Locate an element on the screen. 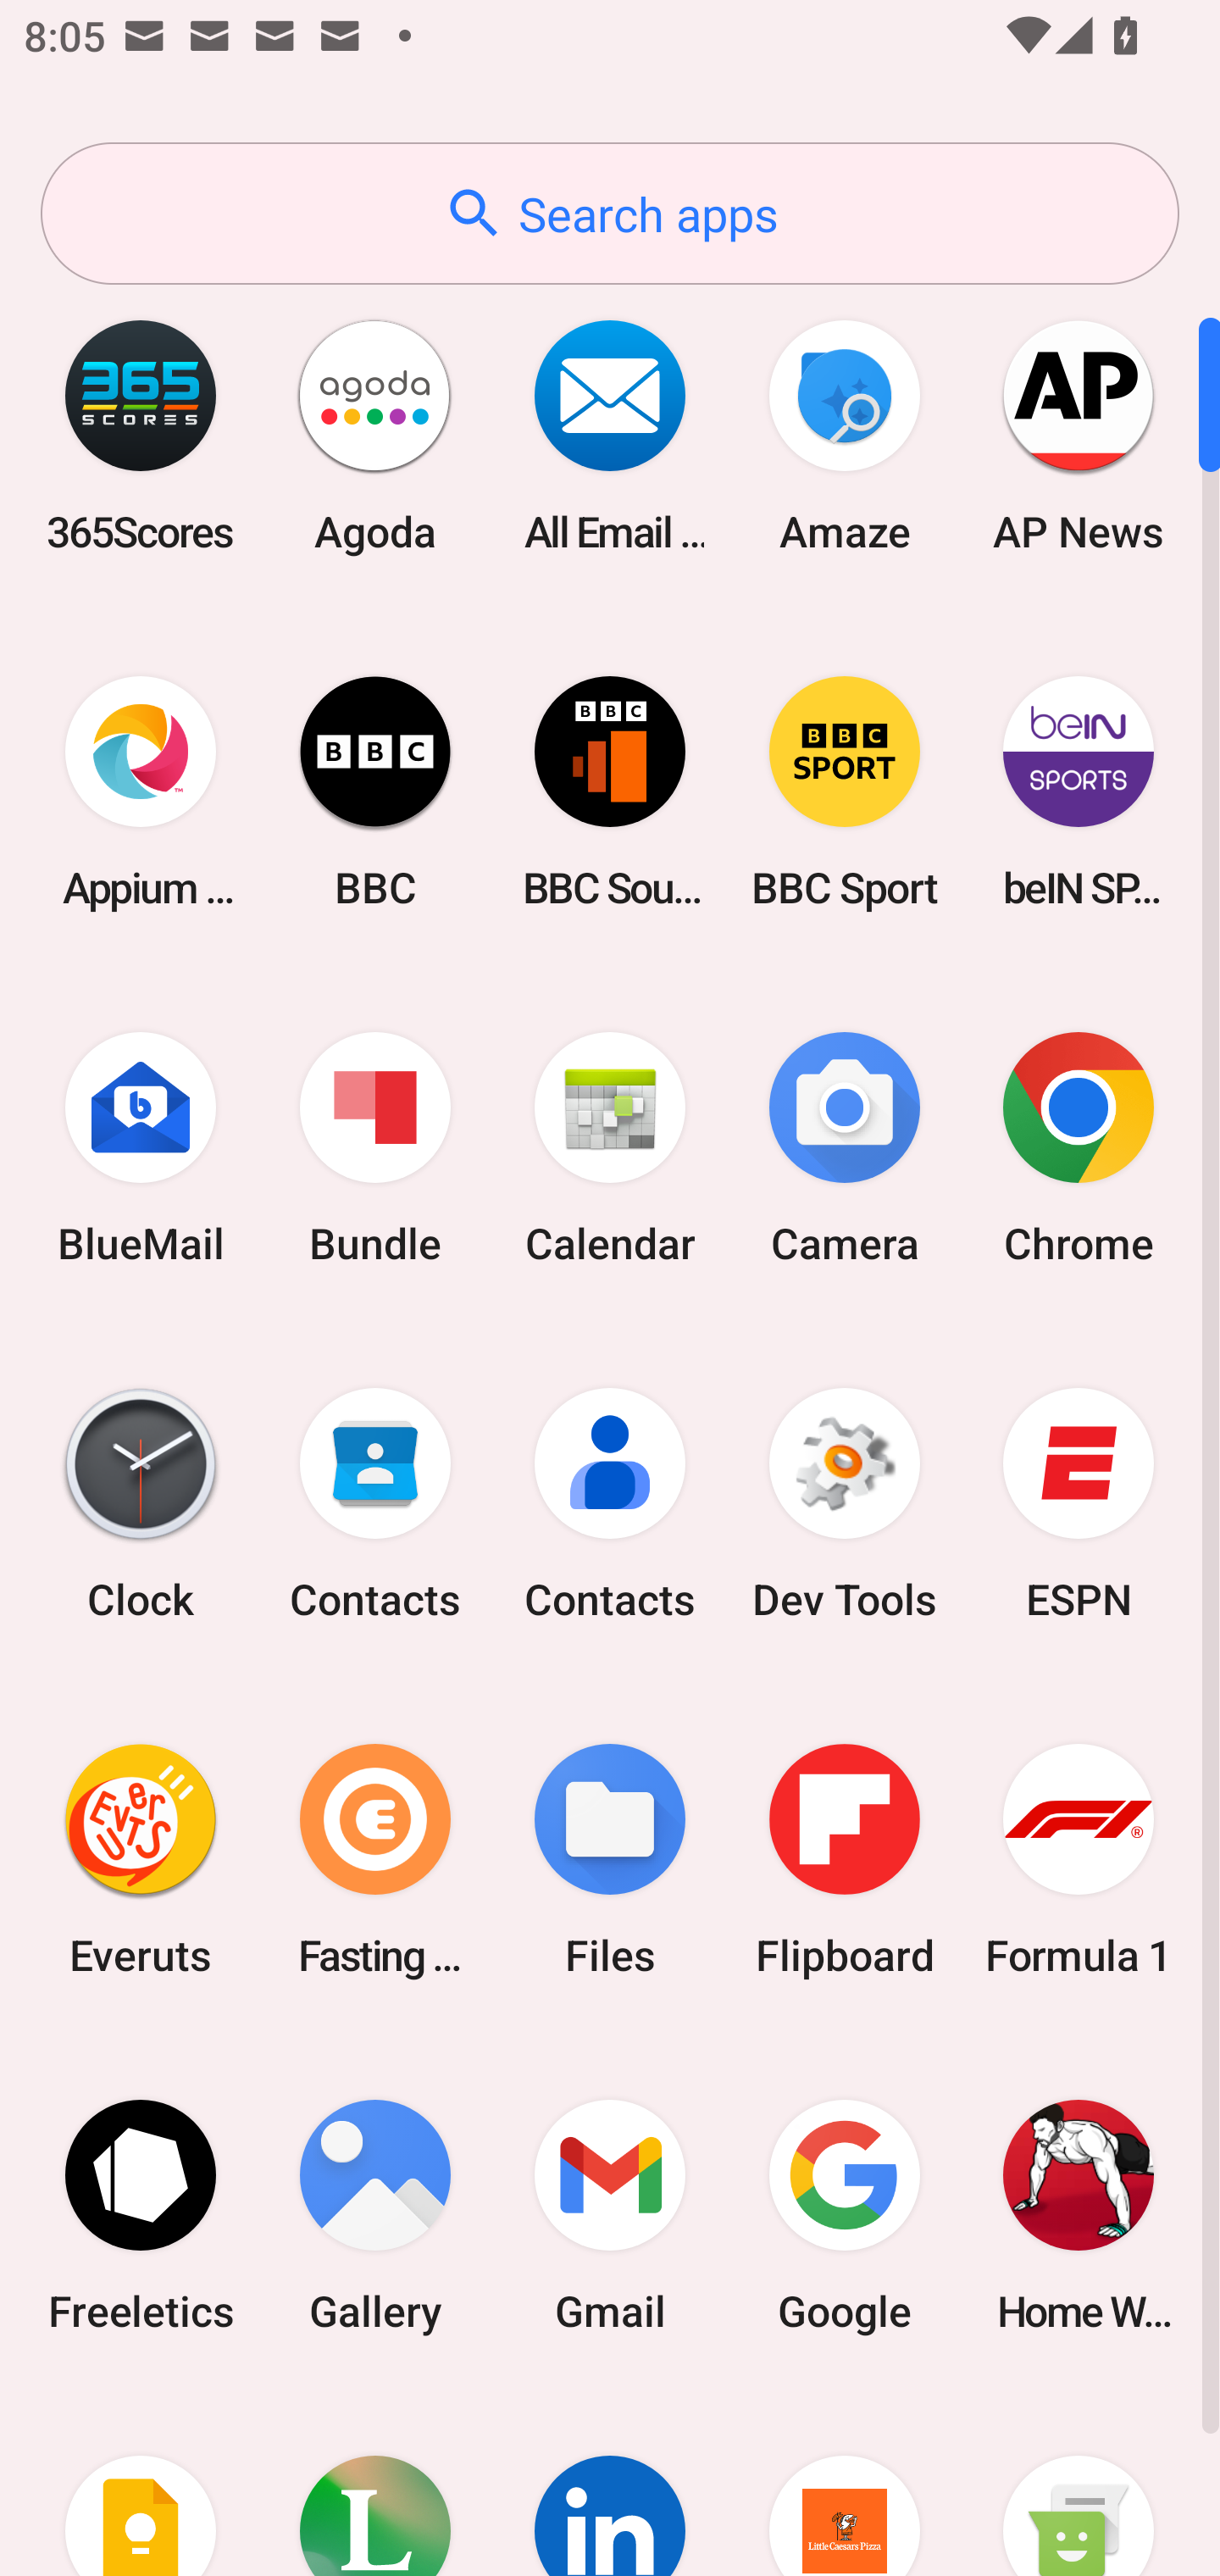 The height and width of the screenshot is (2576, 1220). 365Scores is located at coordinates (141, 436).